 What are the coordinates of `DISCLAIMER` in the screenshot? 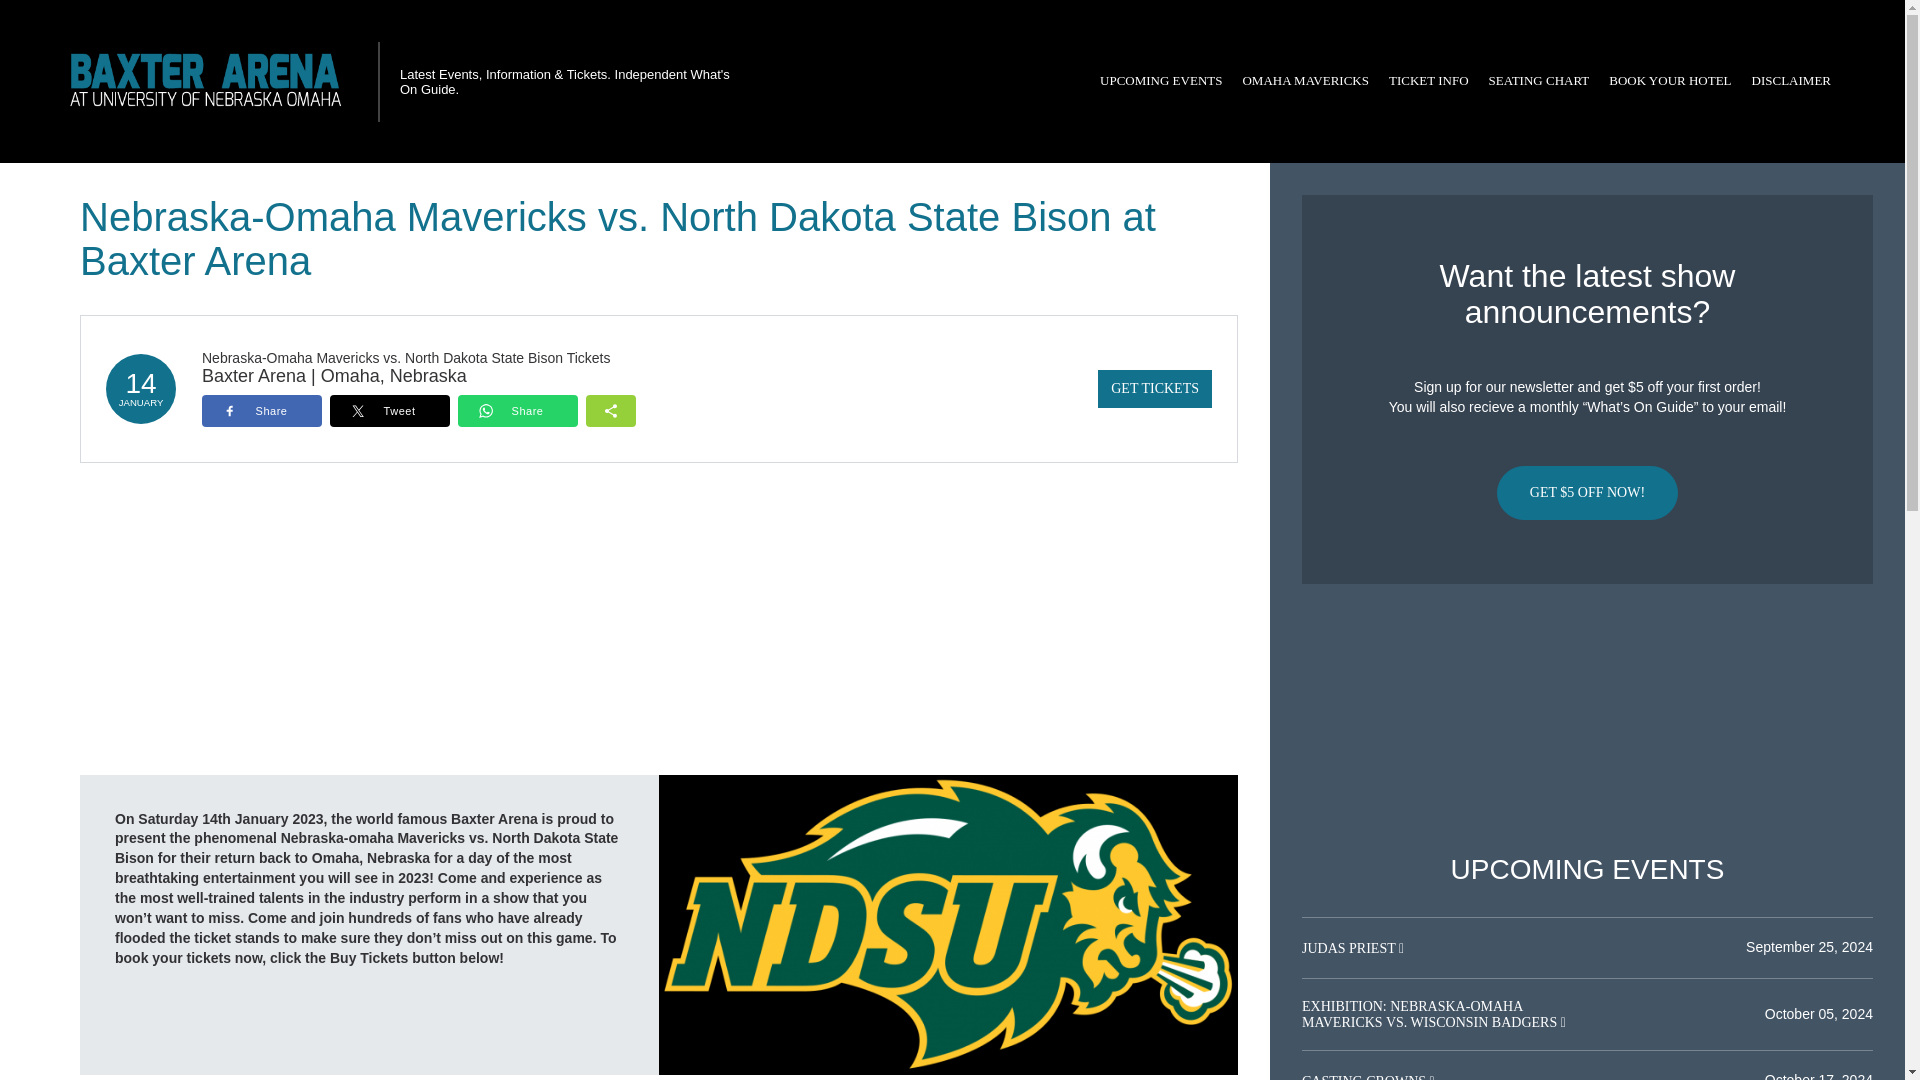 It's located at (1791, 81).